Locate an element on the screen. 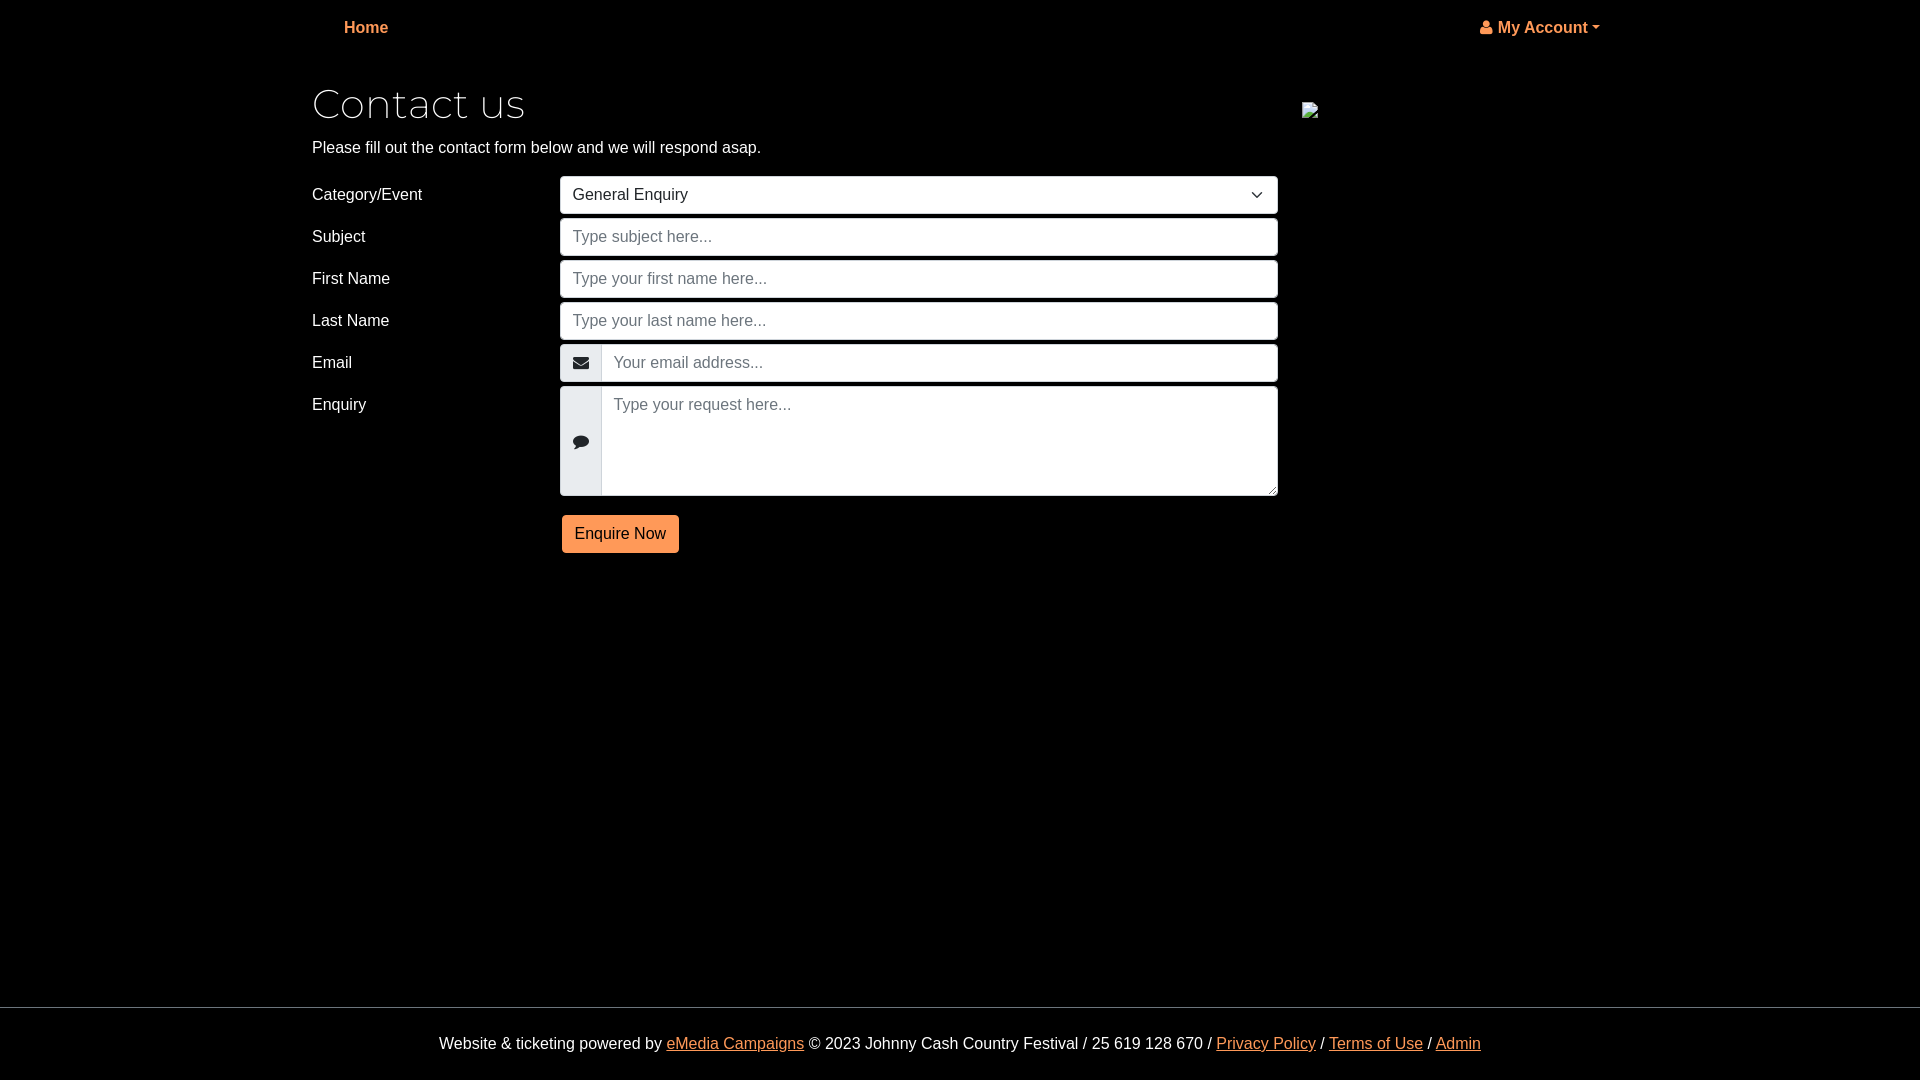  Enquire Now is located at coordinates (621, 534).